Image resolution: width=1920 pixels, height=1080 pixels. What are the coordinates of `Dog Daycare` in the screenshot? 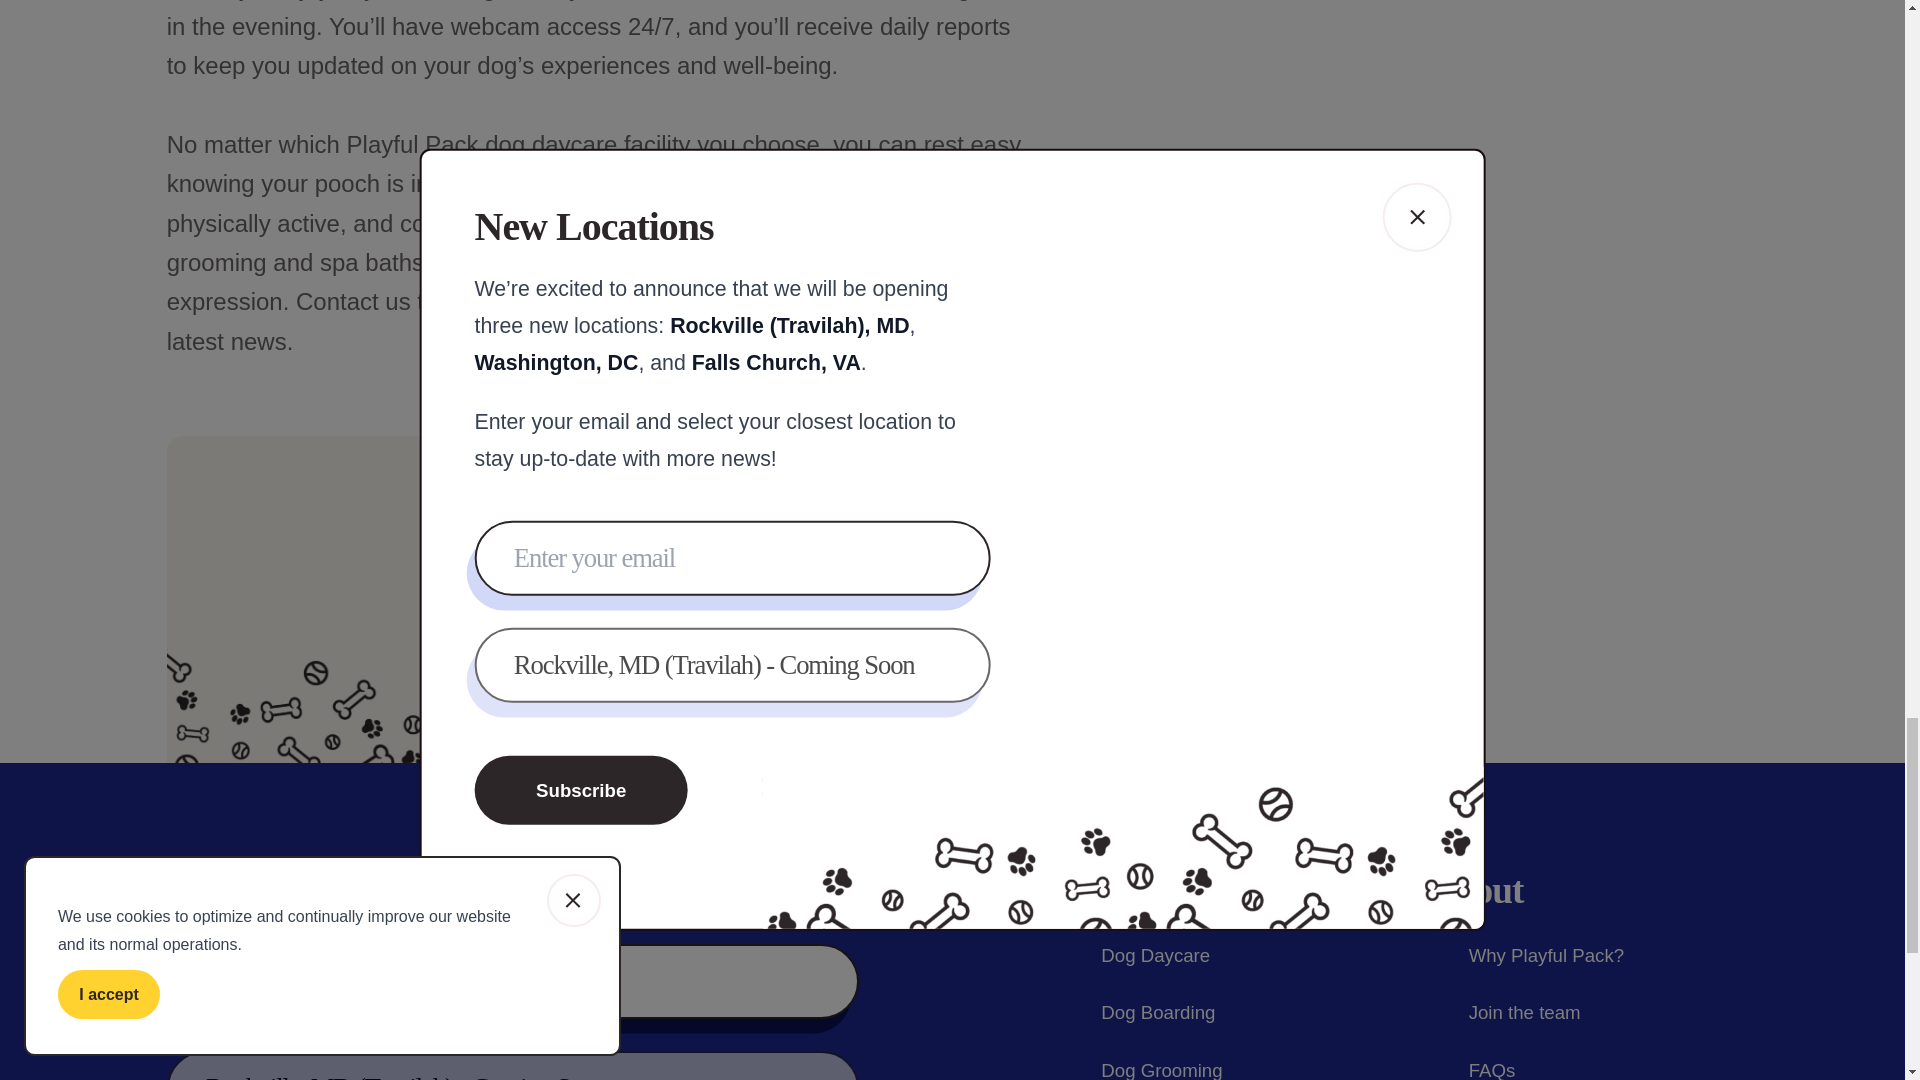 It's located at (1135, 955).